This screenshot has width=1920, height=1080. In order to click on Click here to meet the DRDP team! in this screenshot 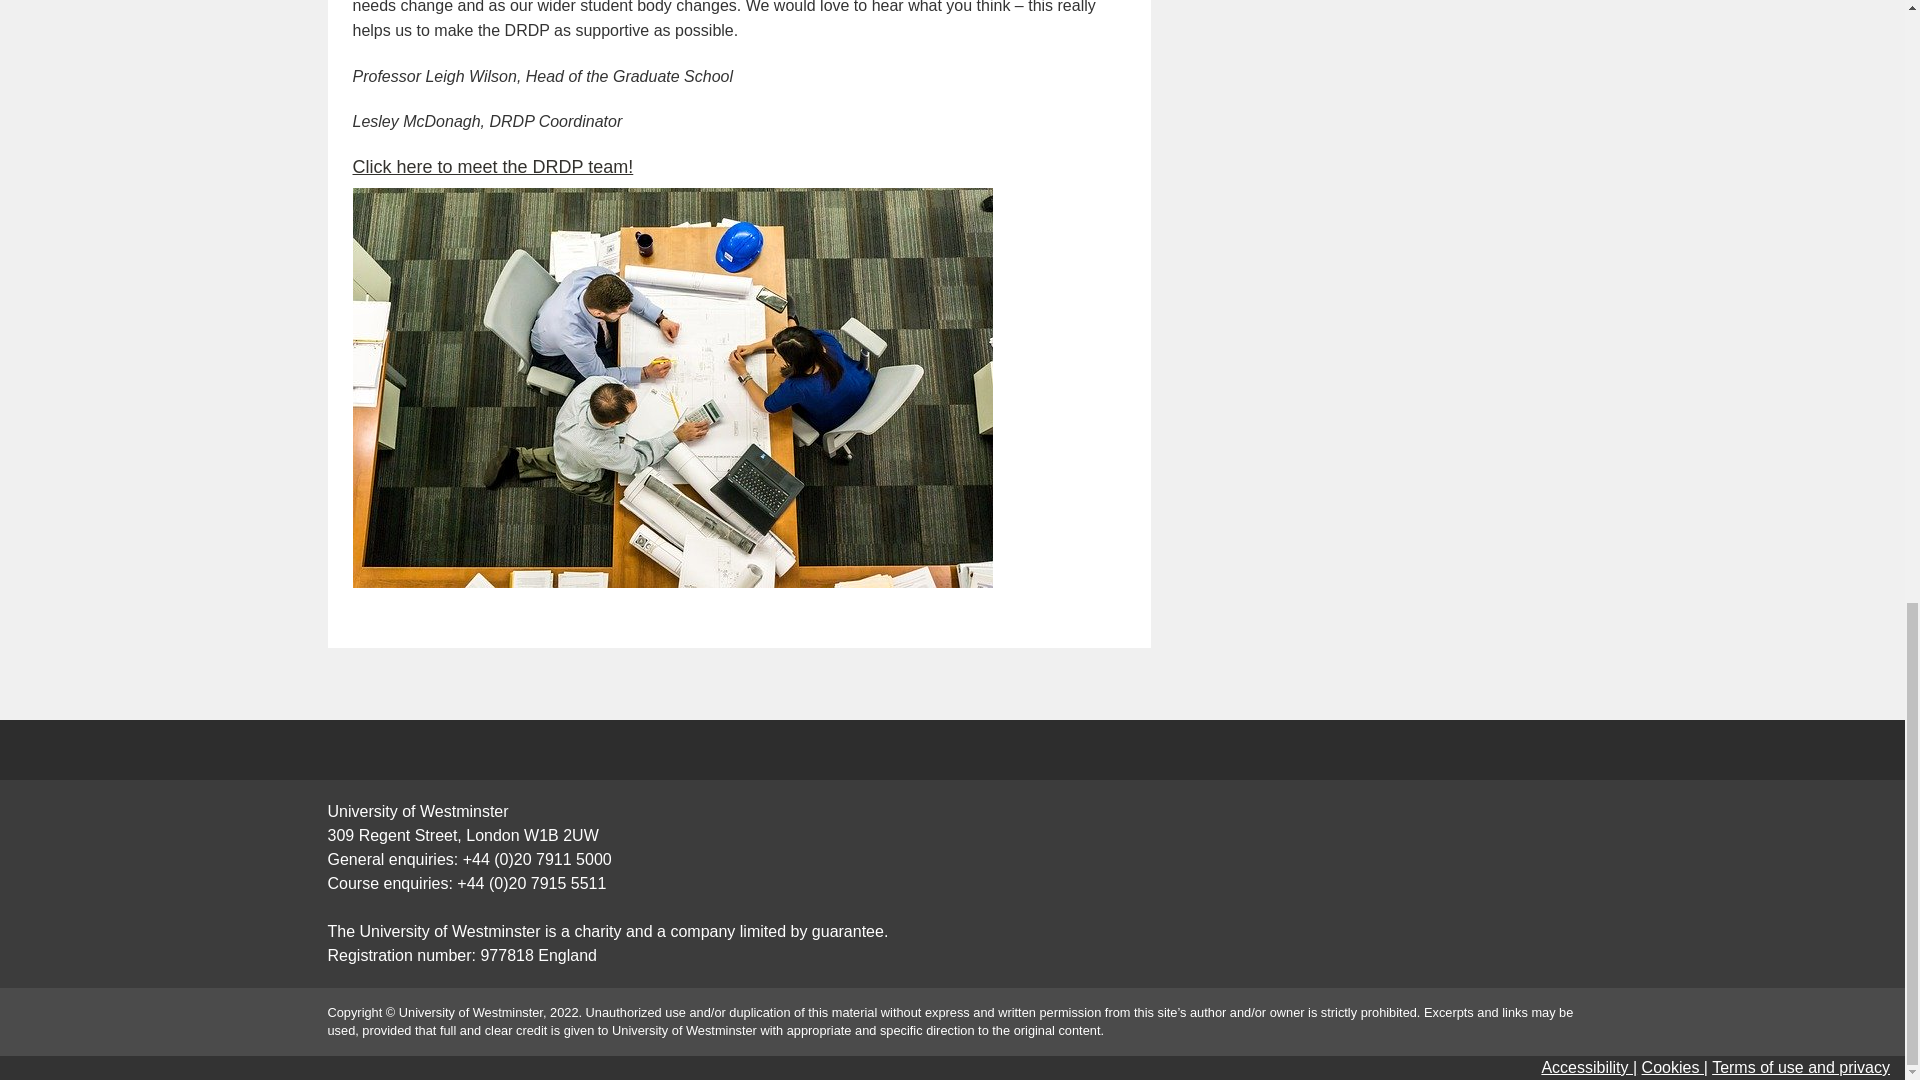, I will do `click(492, 166)`.